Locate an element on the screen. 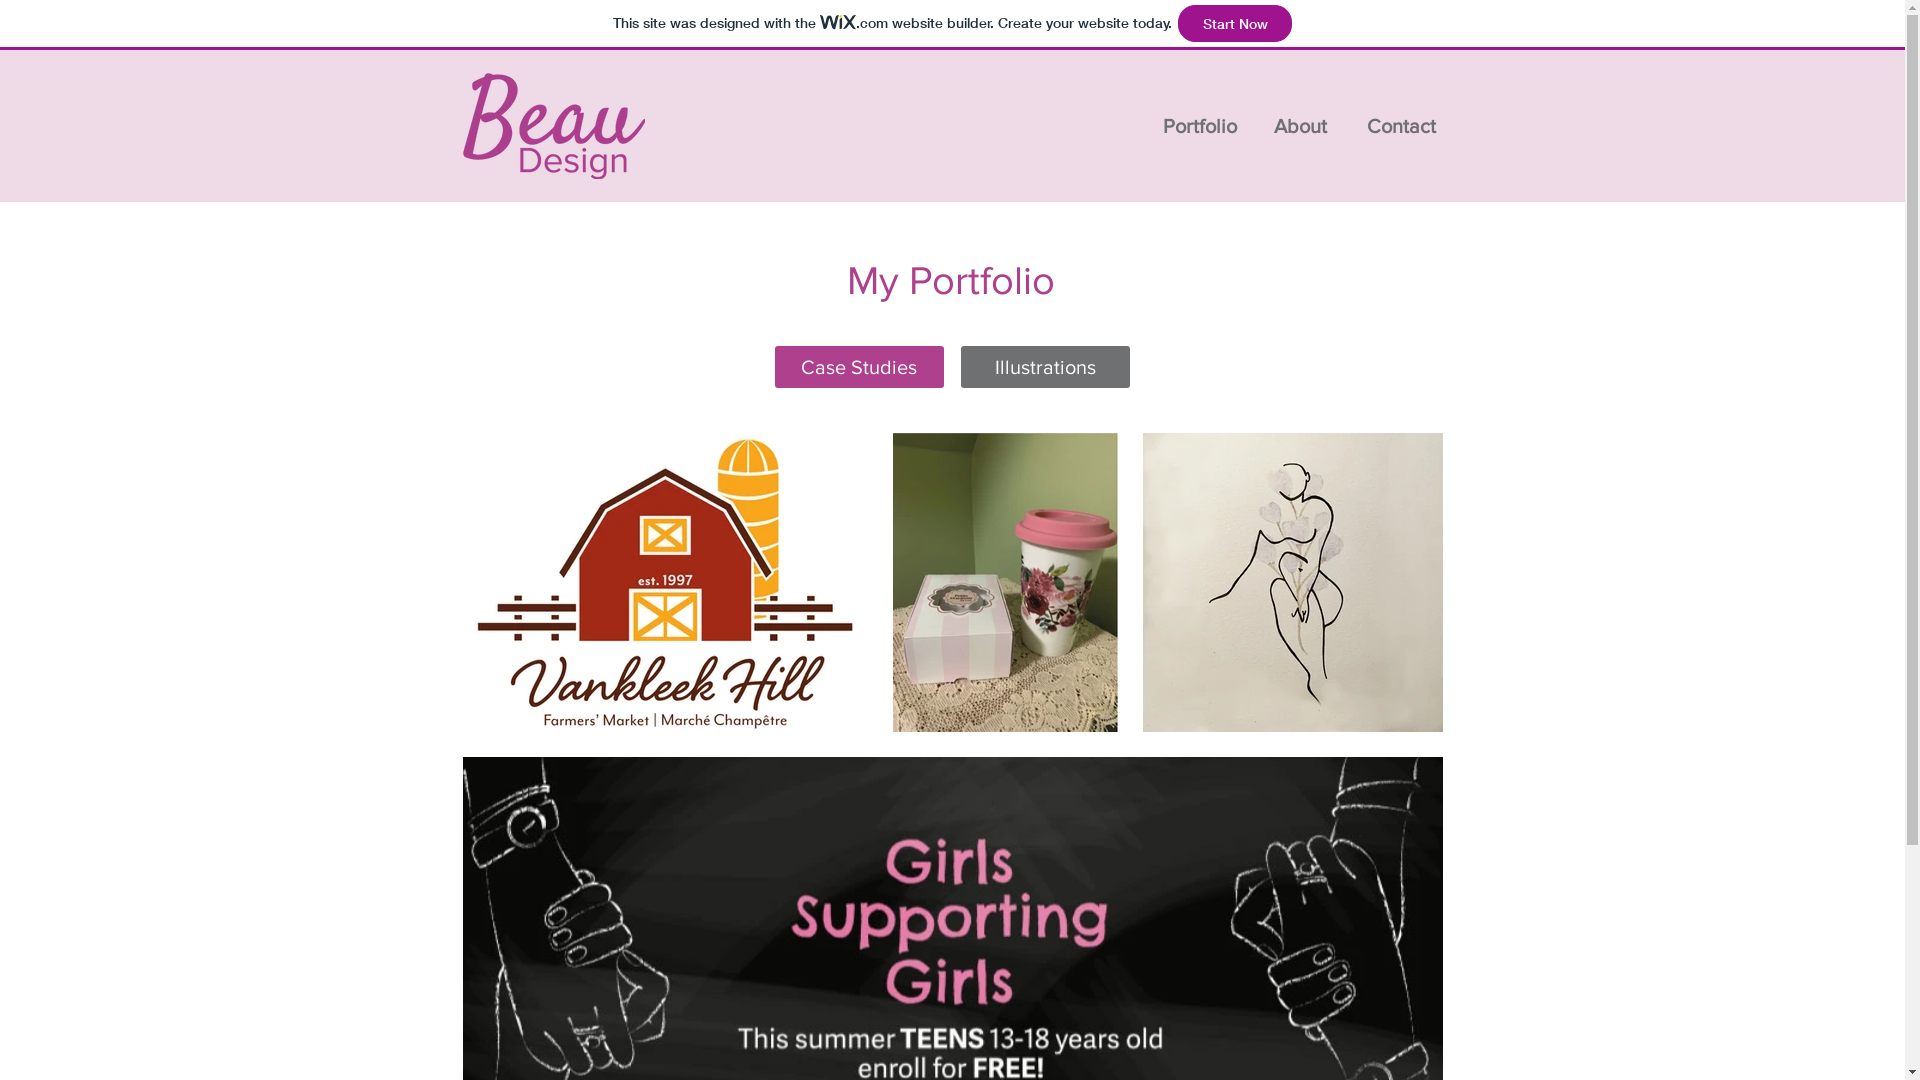  Portfolio is located at coordinates (1200, 126).